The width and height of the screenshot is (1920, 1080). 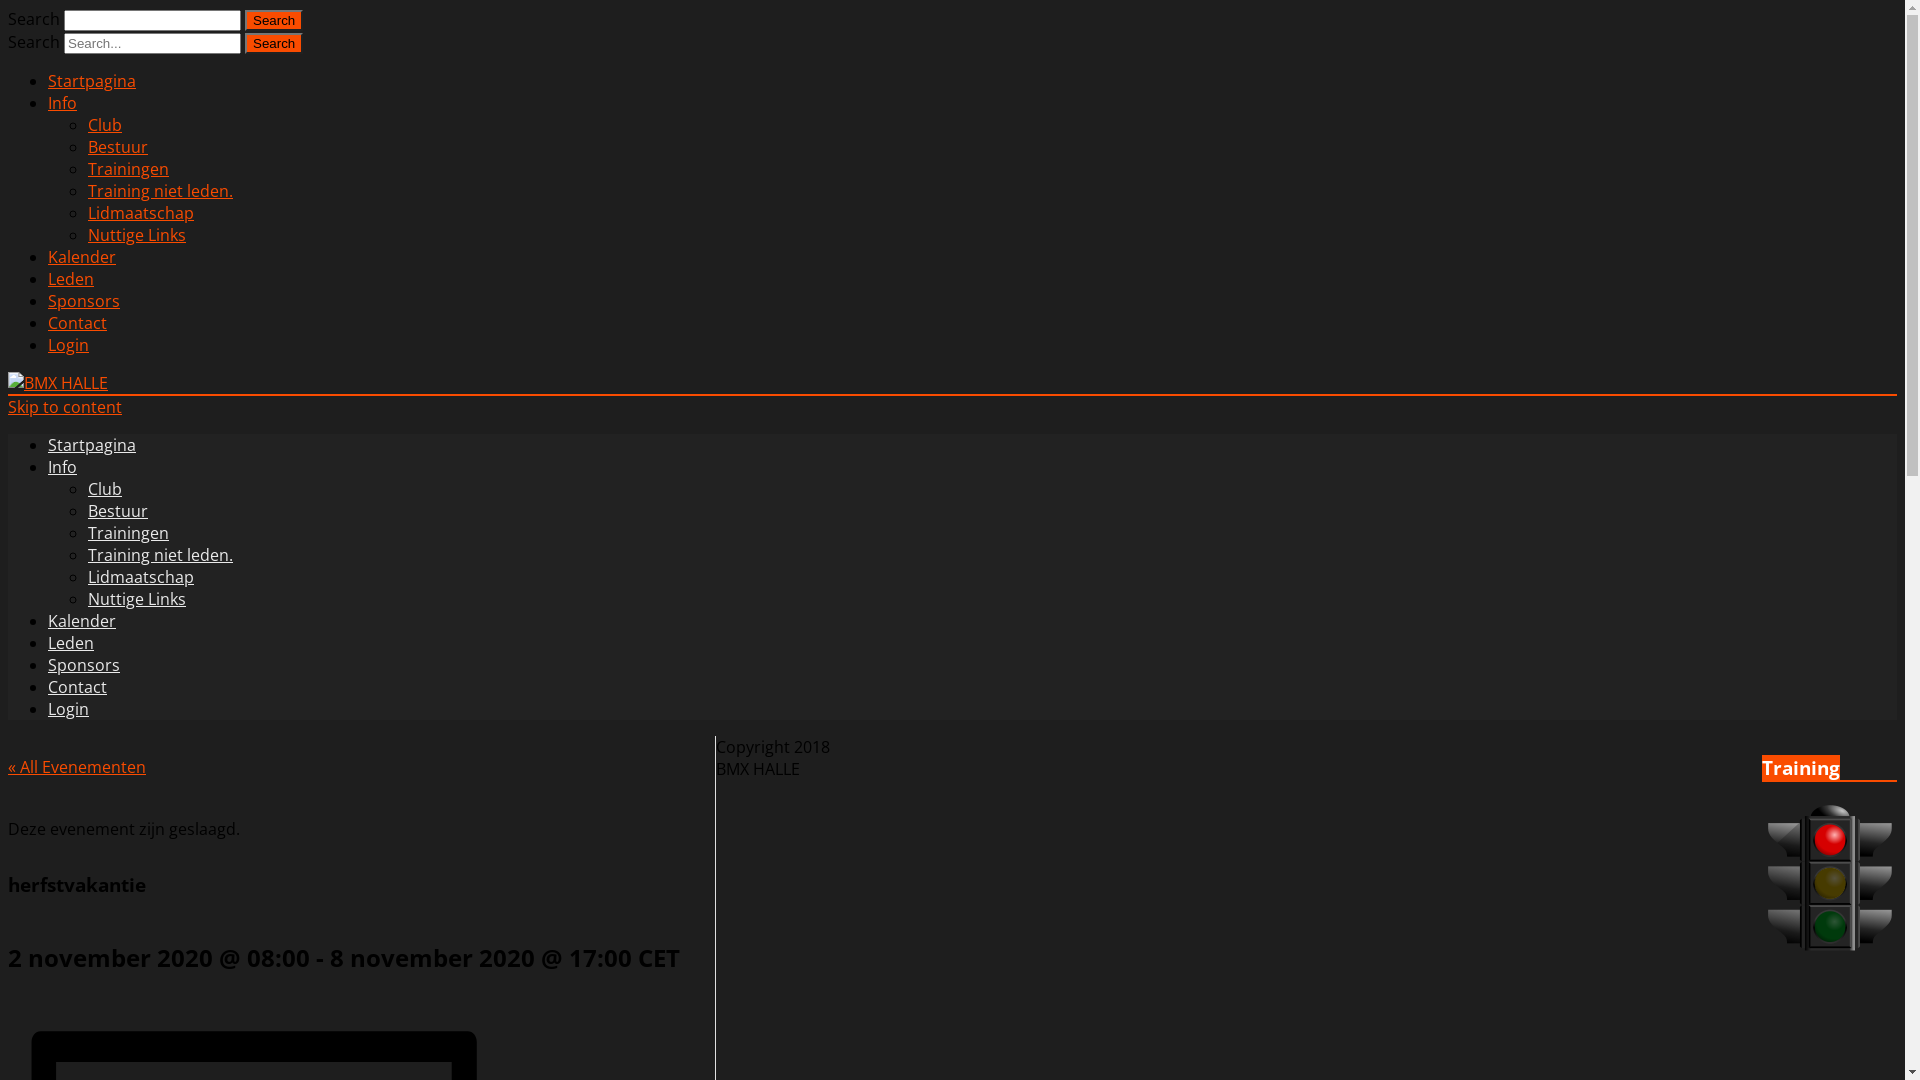 What do you see at coordinates (128, 169) in the screenshot?
I see `Trainingen` at bounding box center [128, 169].